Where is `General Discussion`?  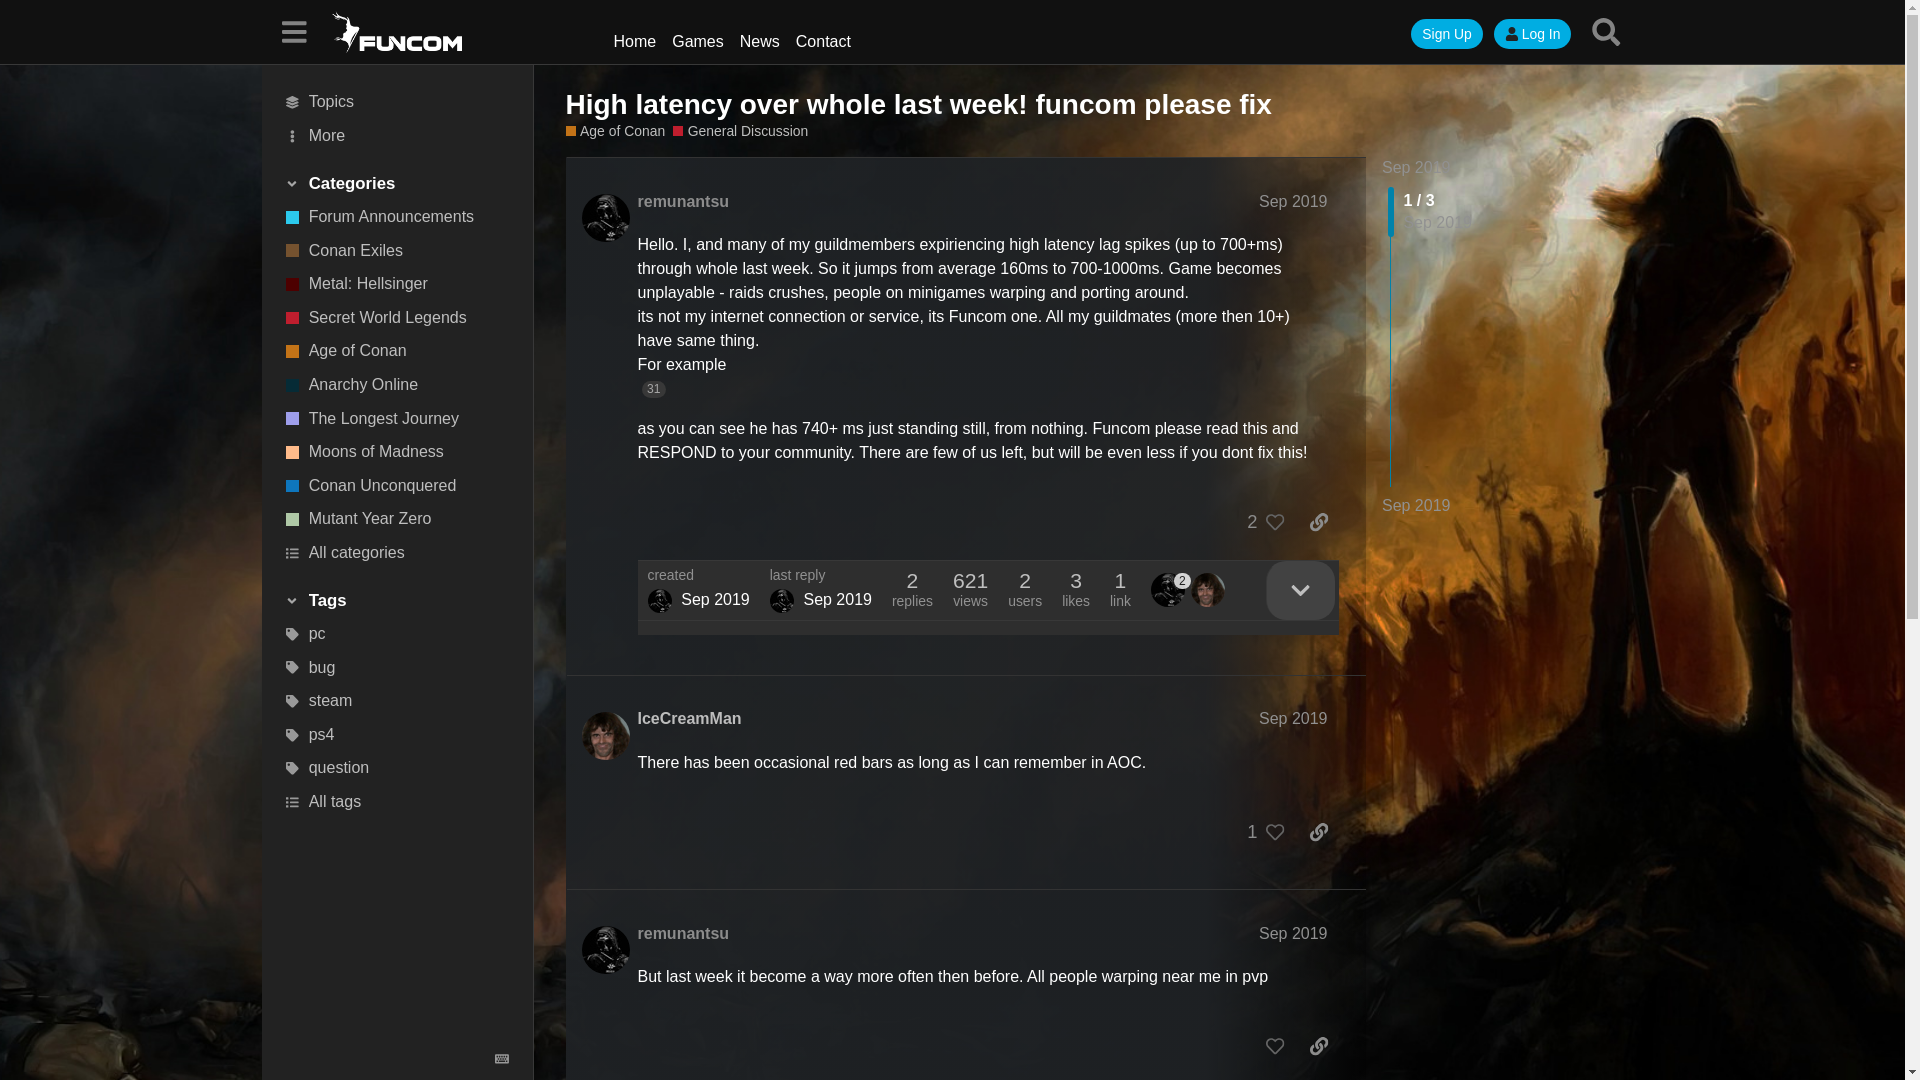
General Discussion is located at coordinates (740, 132).